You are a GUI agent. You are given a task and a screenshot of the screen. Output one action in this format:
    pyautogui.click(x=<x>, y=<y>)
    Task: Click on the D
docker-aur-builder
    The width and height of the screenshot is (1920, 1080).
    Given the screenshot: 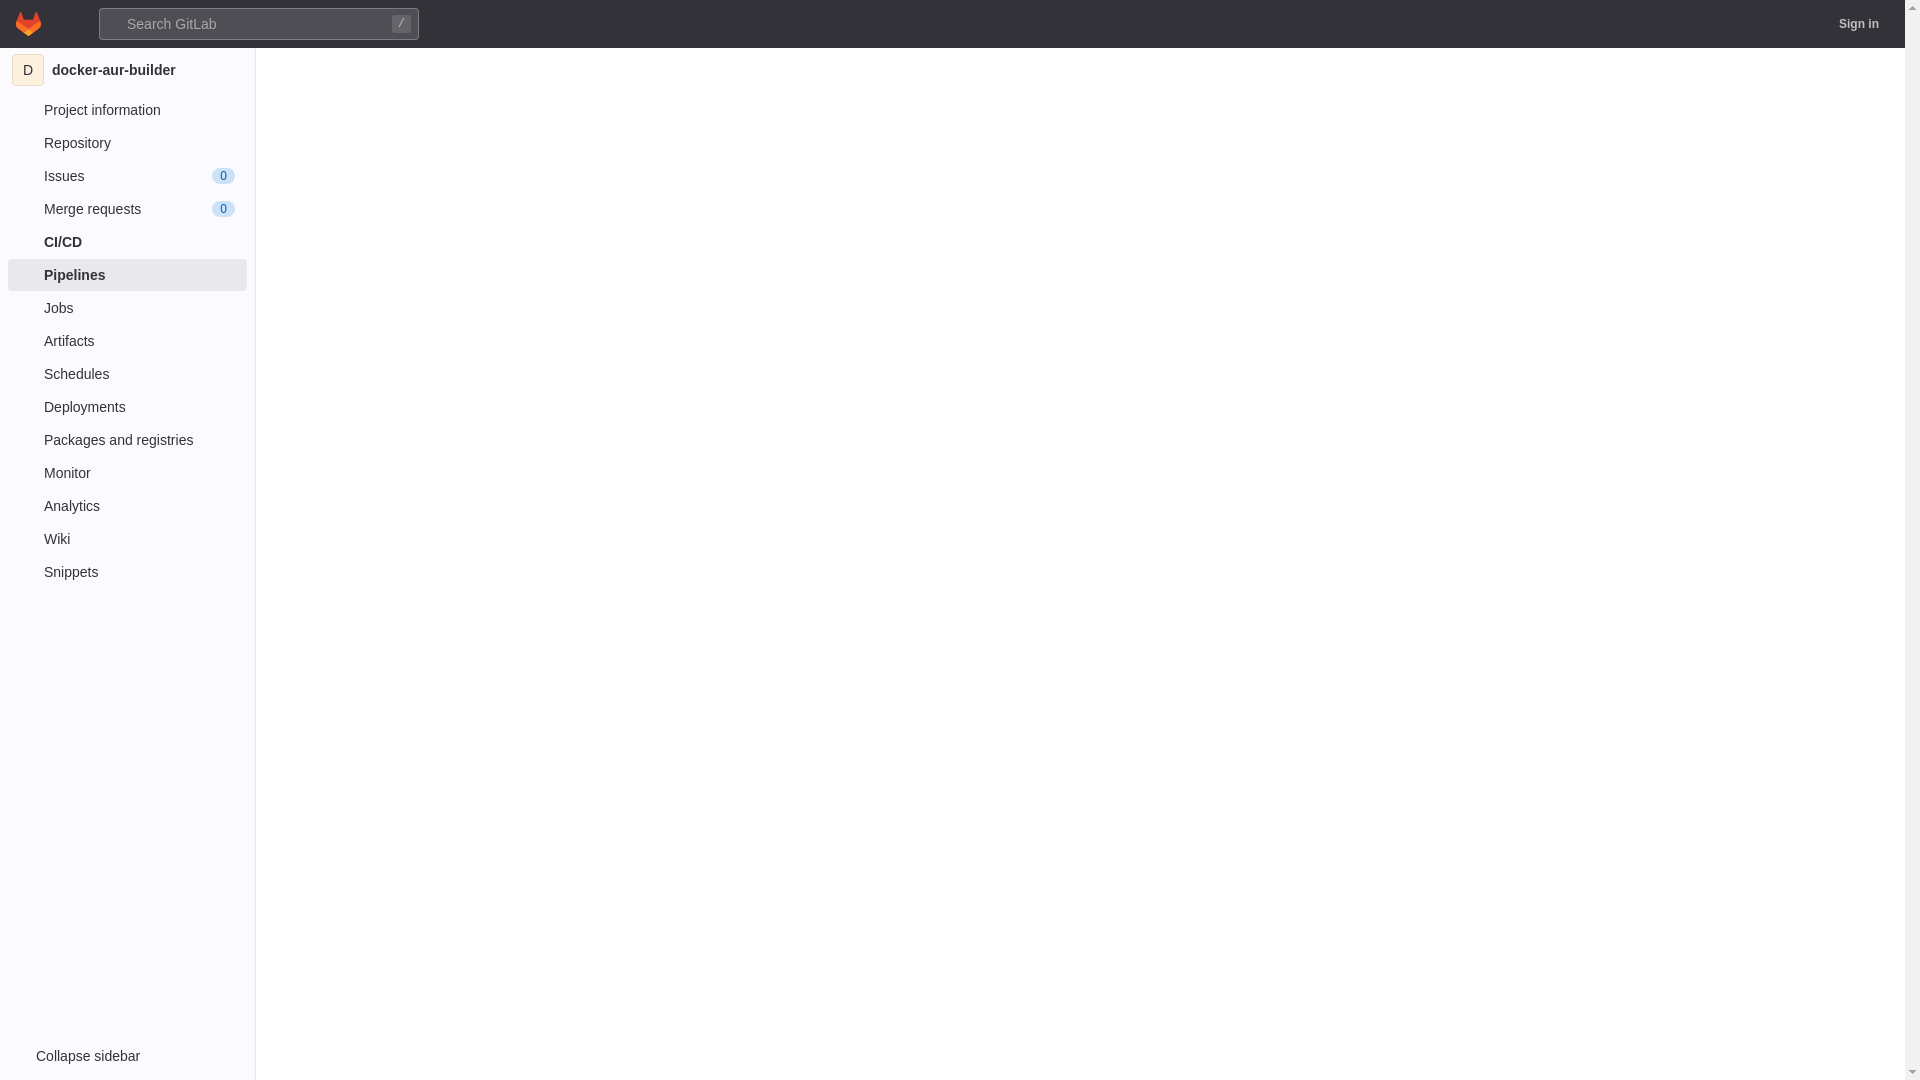 What is the action you would take?
    pyautogui.click(x=128, y=70)
    